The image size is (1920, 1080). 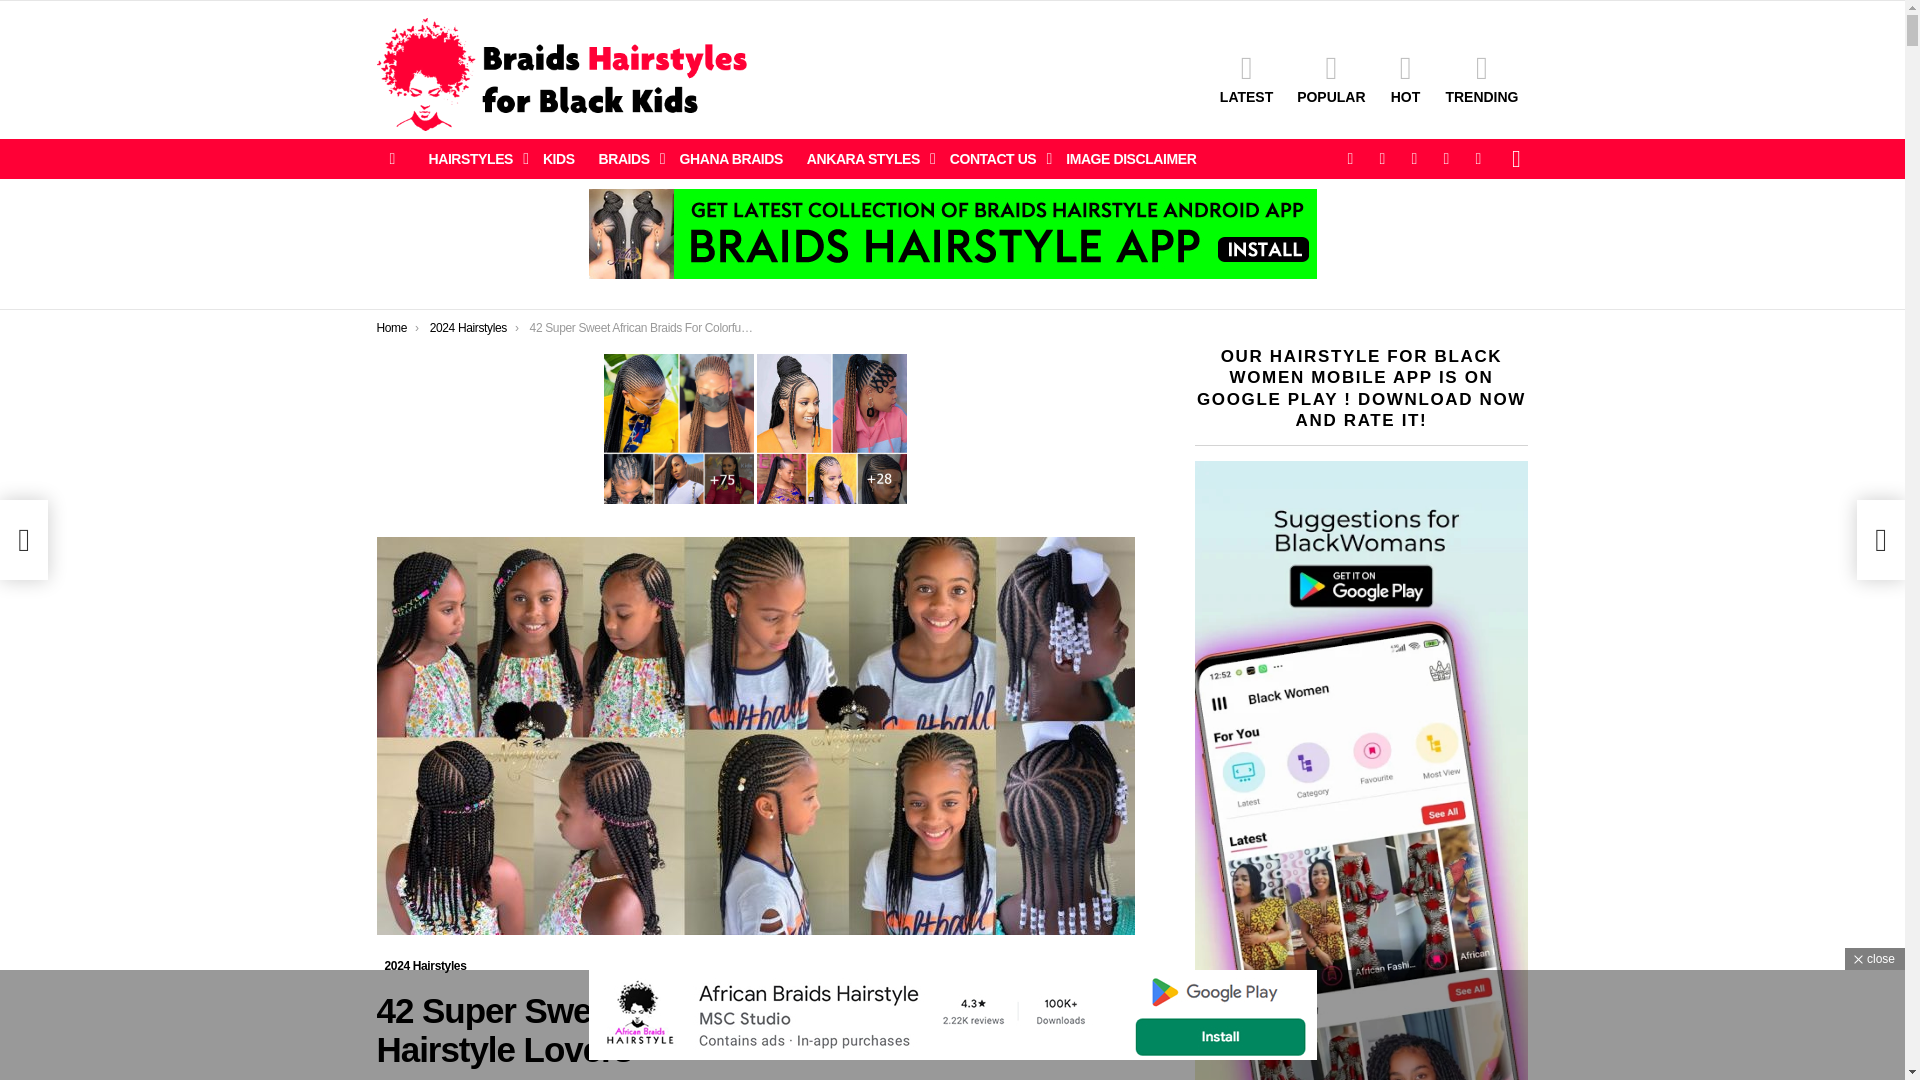 I want to click on BRAIDS, so click(x=628, y=158).